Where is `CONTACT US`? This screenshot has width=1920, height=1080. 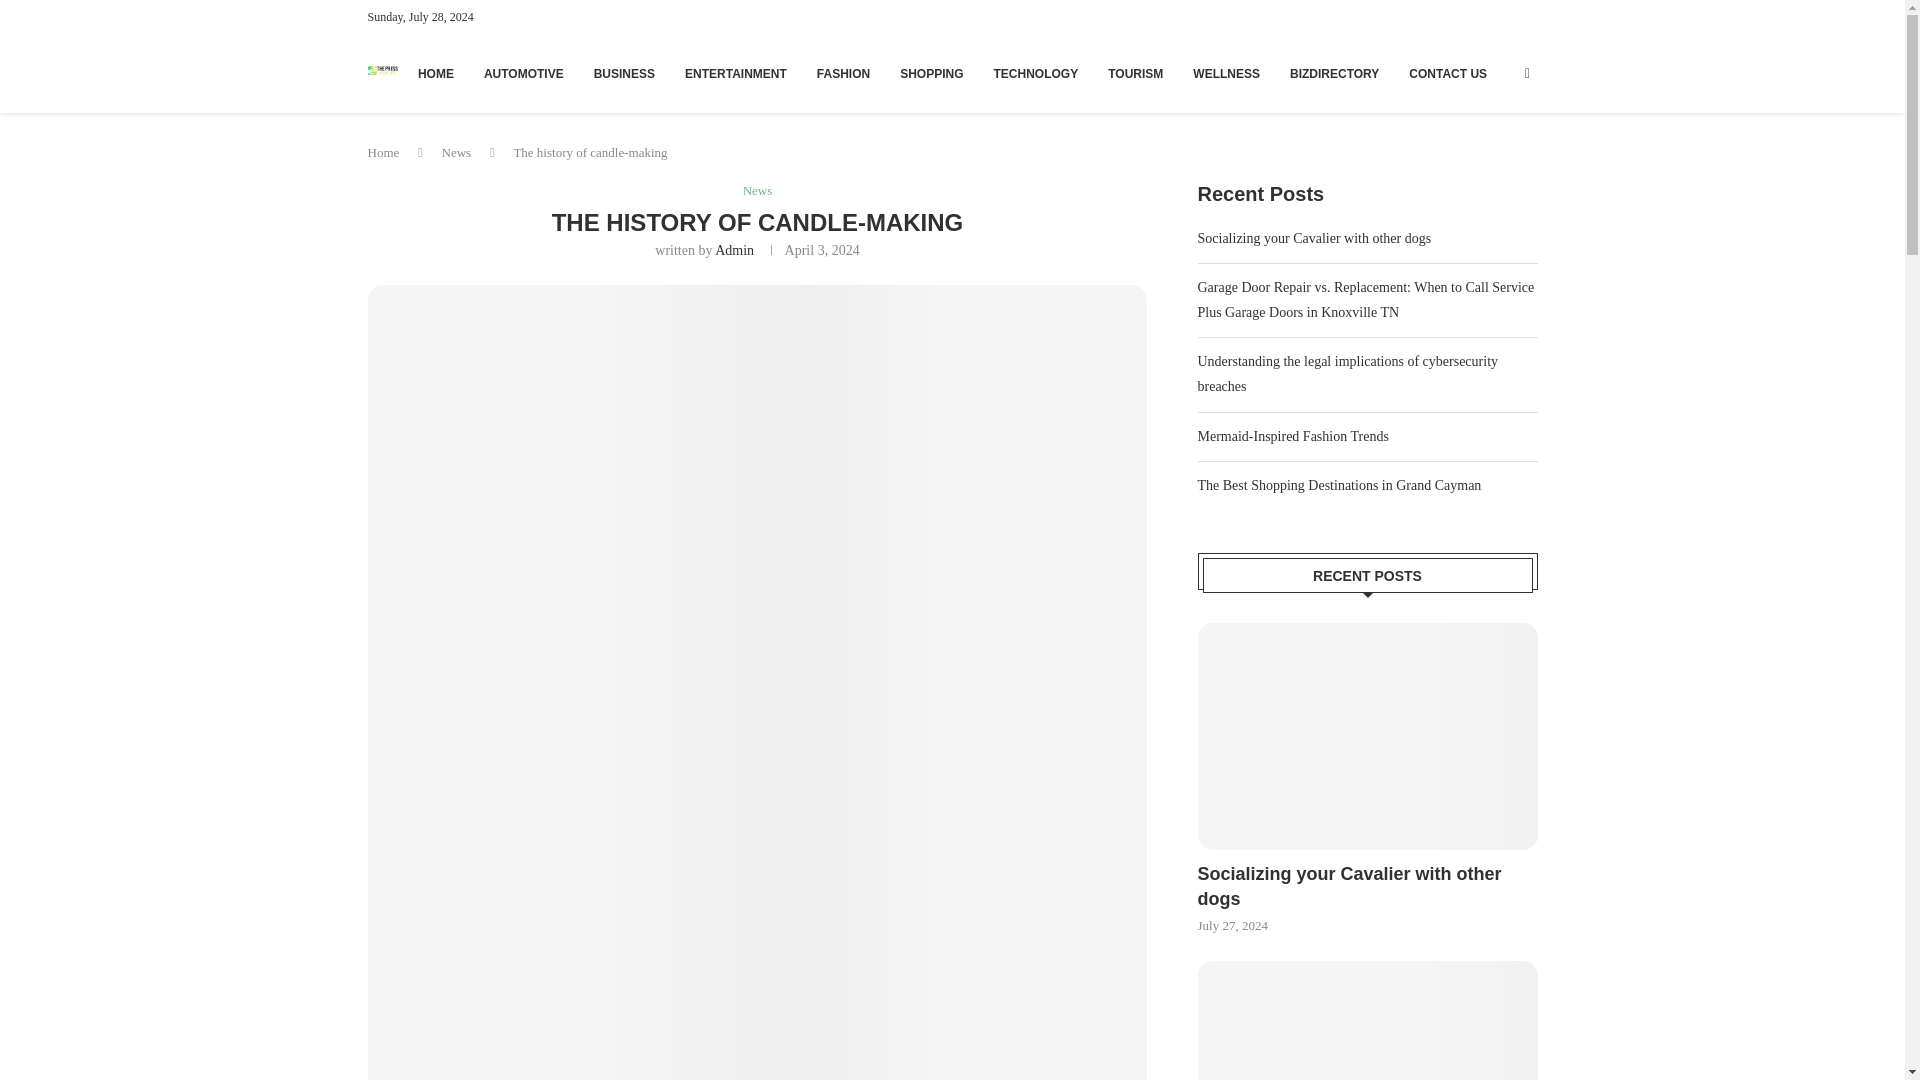
CONTACT US is located at coordinates (1448, 74).